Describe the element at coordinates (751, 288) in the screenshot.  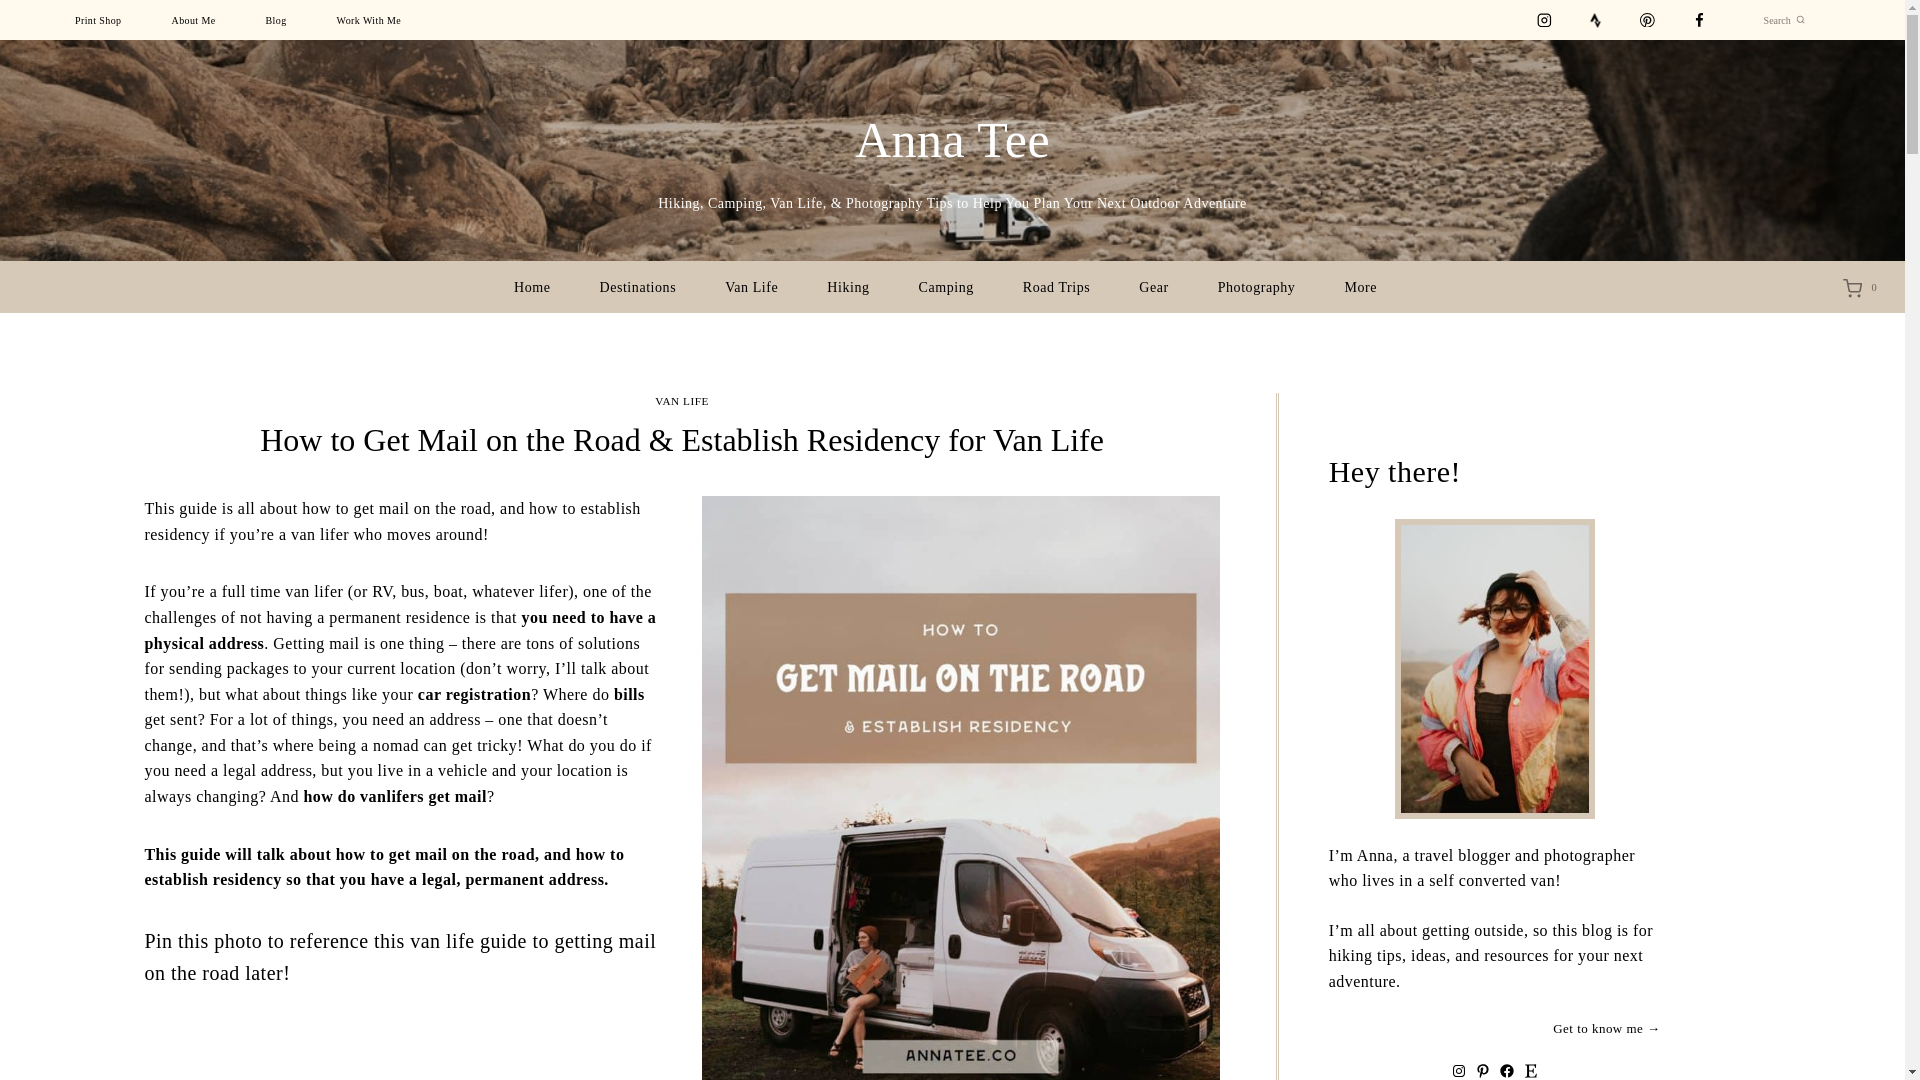
I see `Van Life` at that location.